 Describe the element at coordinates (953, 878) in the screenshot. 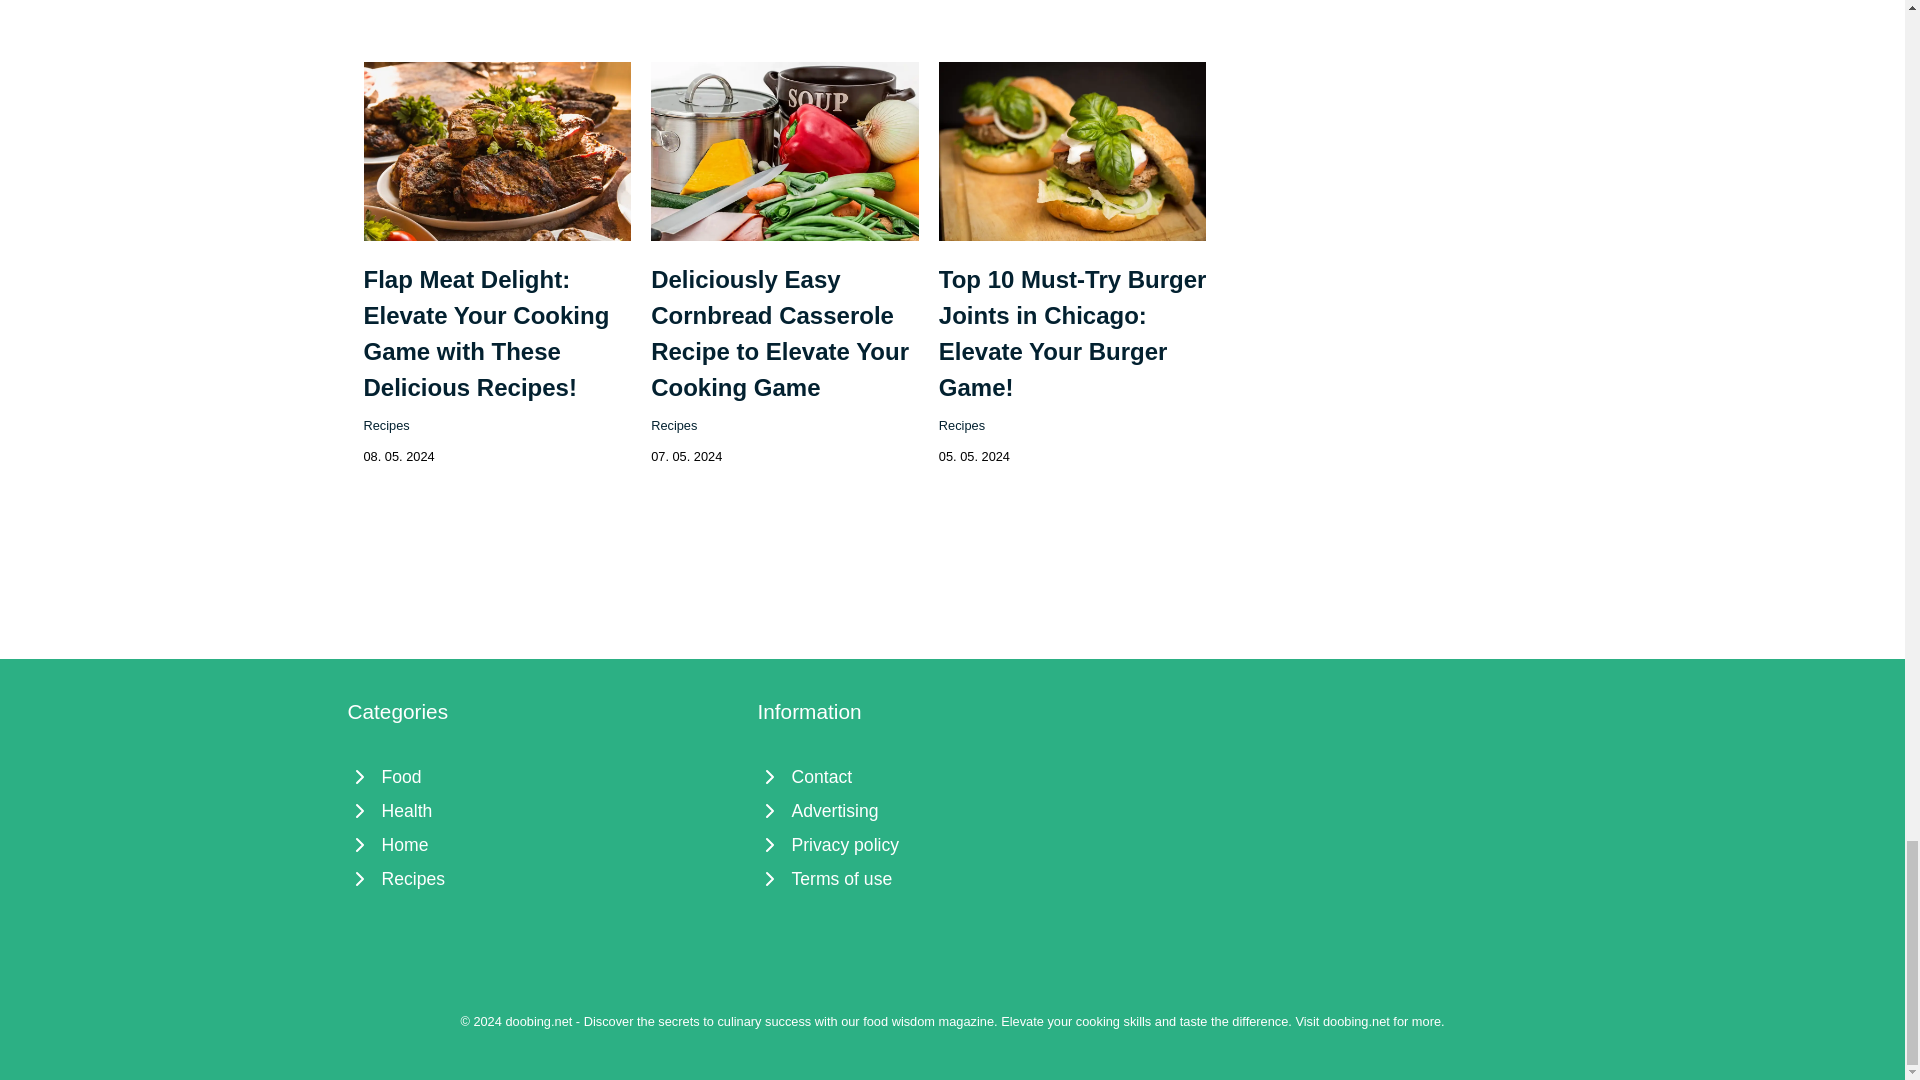

I see `Terms of use` at that location.